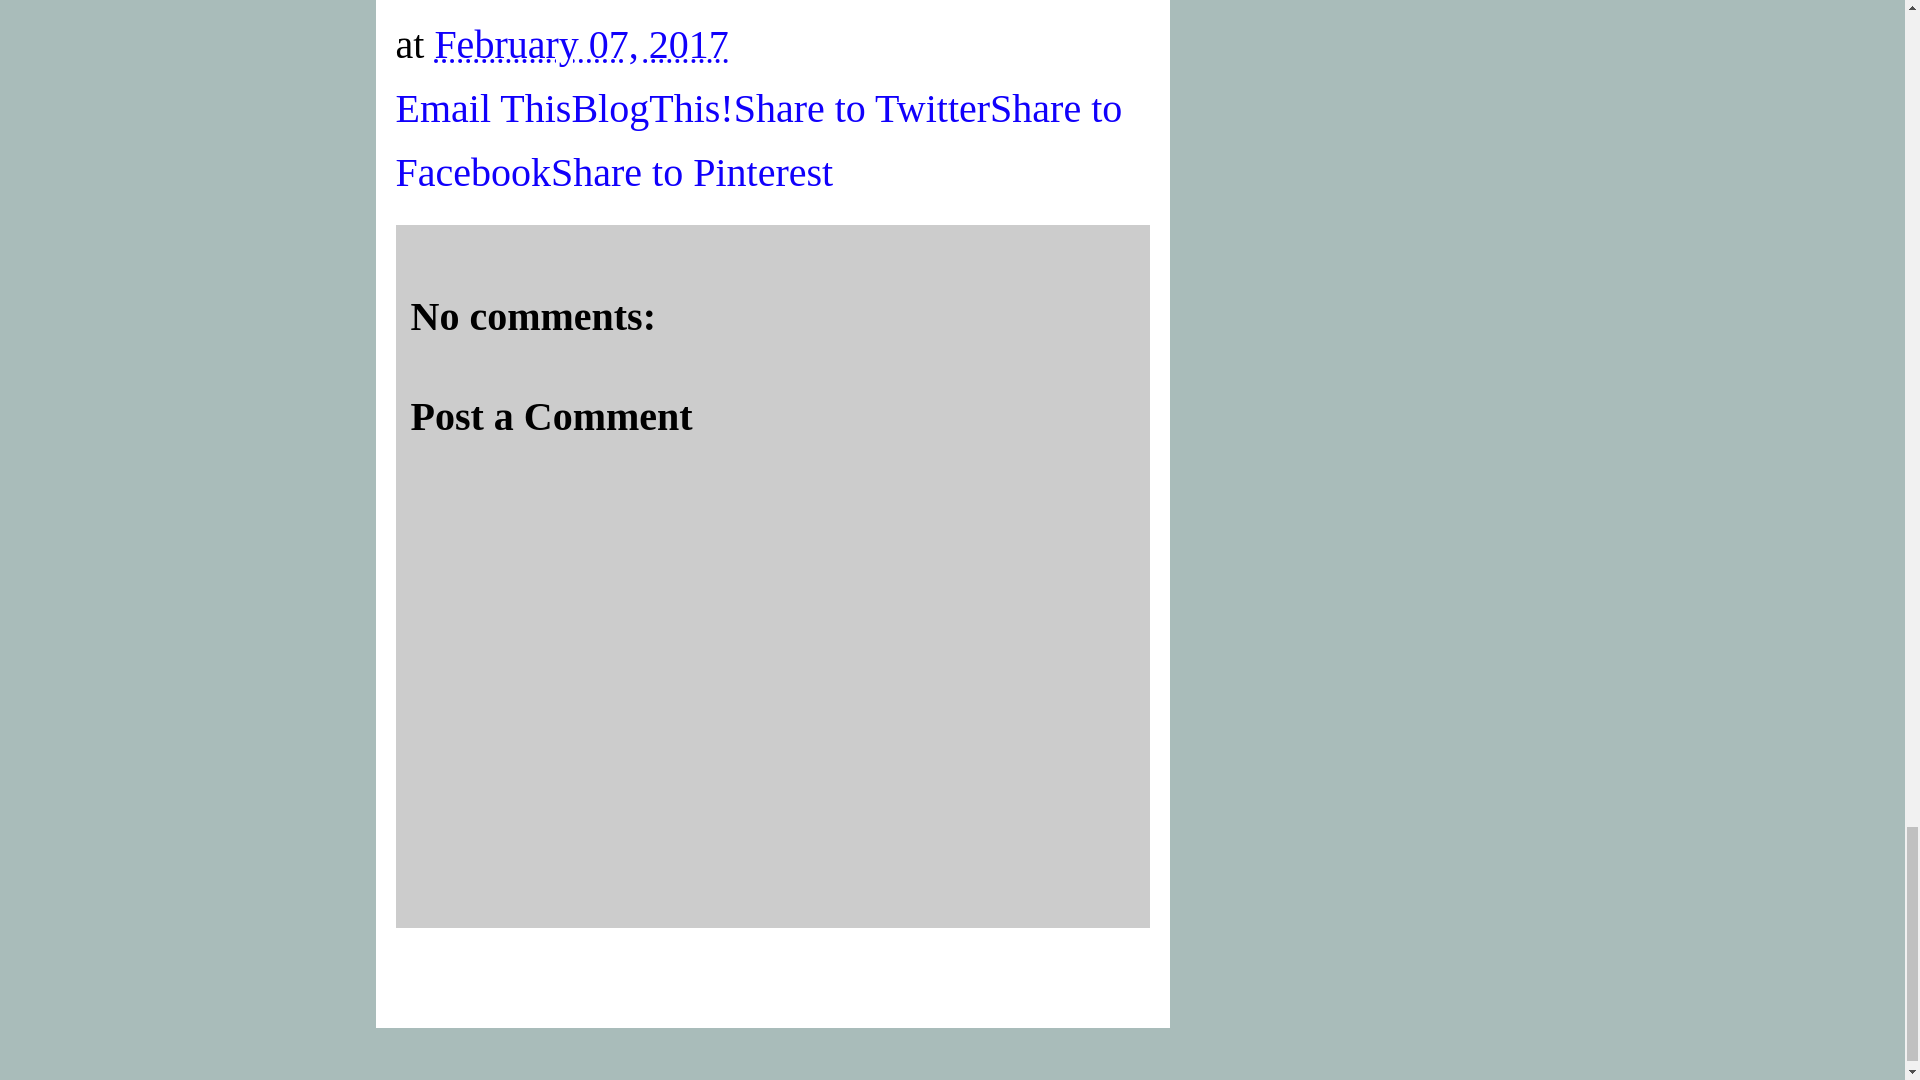 This screenshot has height=1080, width=1920. What do you see at coordinates (484, 108) in the screenshot?
I see `Email This` at bounding box center [484, 108].